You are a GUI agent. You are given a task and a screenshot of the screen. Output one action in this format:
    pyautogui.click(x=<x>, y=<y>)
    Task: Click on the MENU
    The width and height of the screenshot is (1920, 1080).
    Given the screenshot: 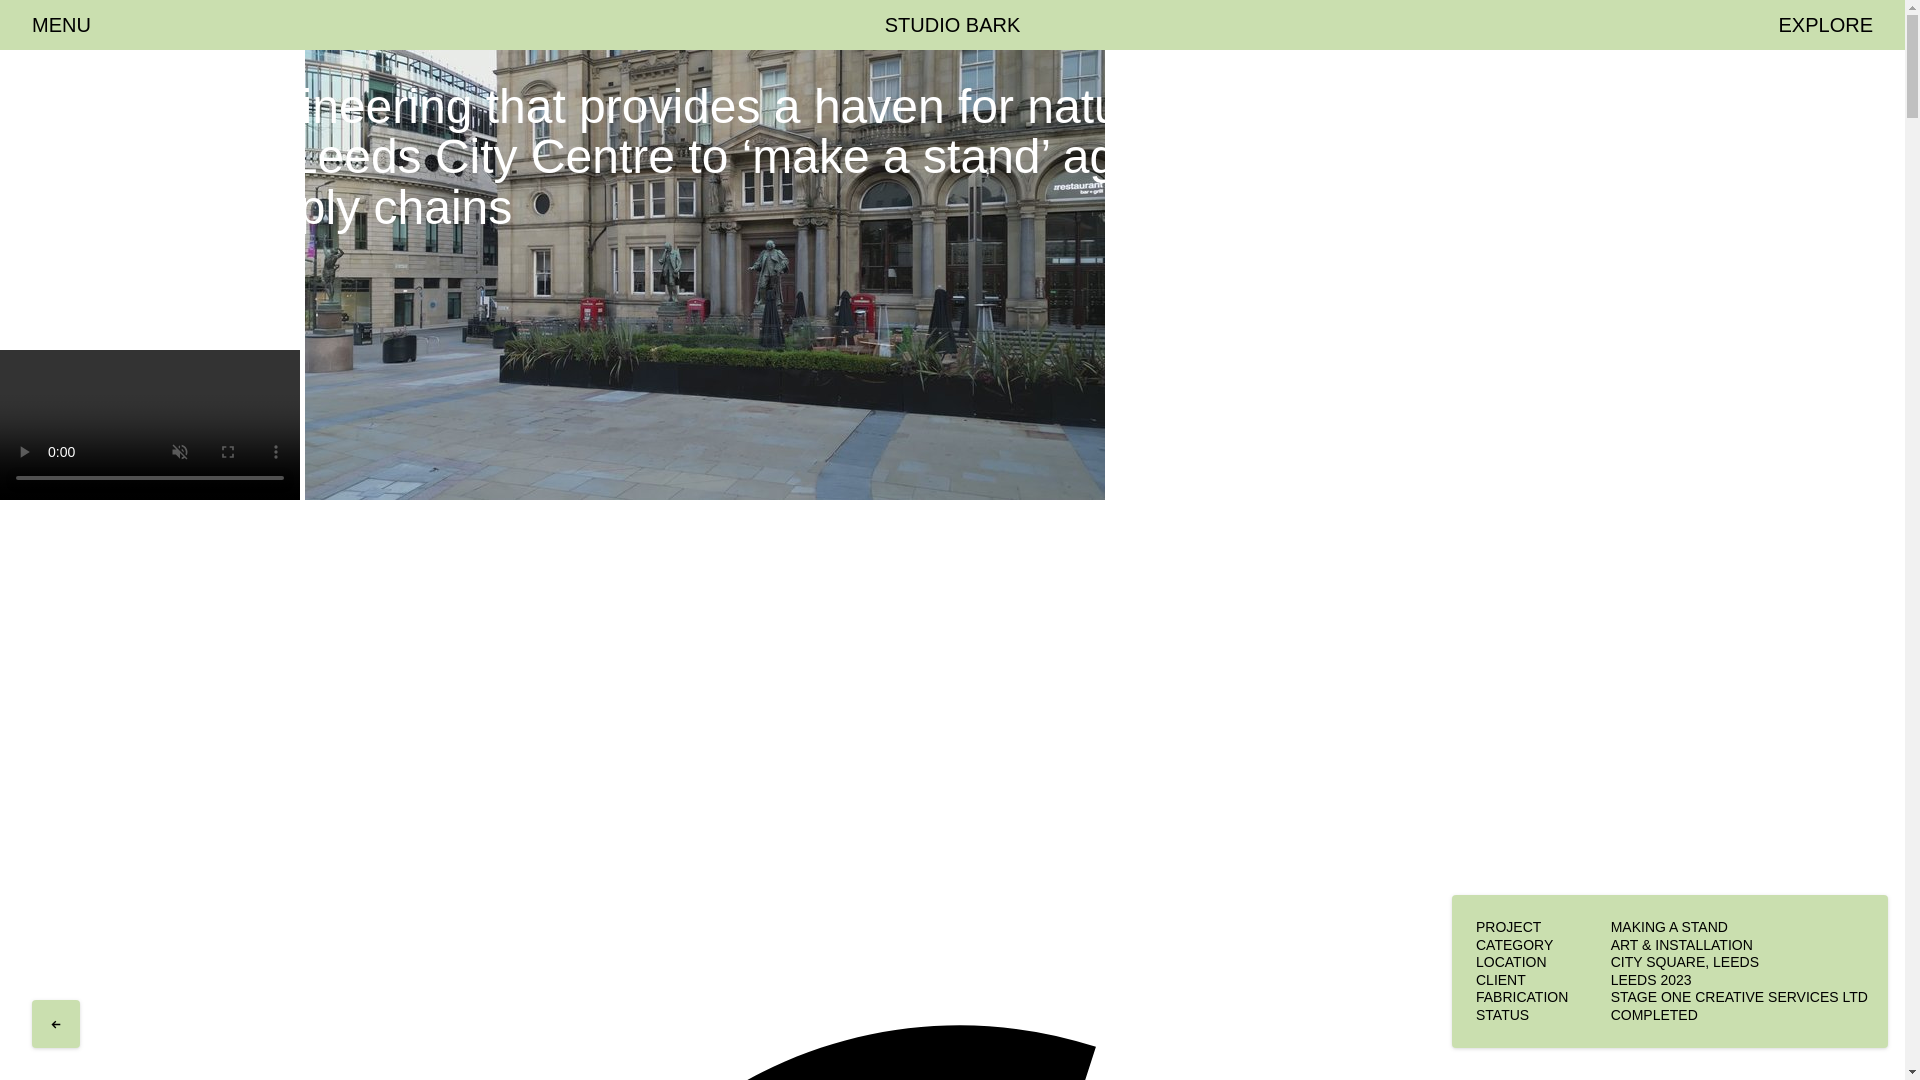 What is the action you would take?
    pyautogui.click(x=61, y=25)
    